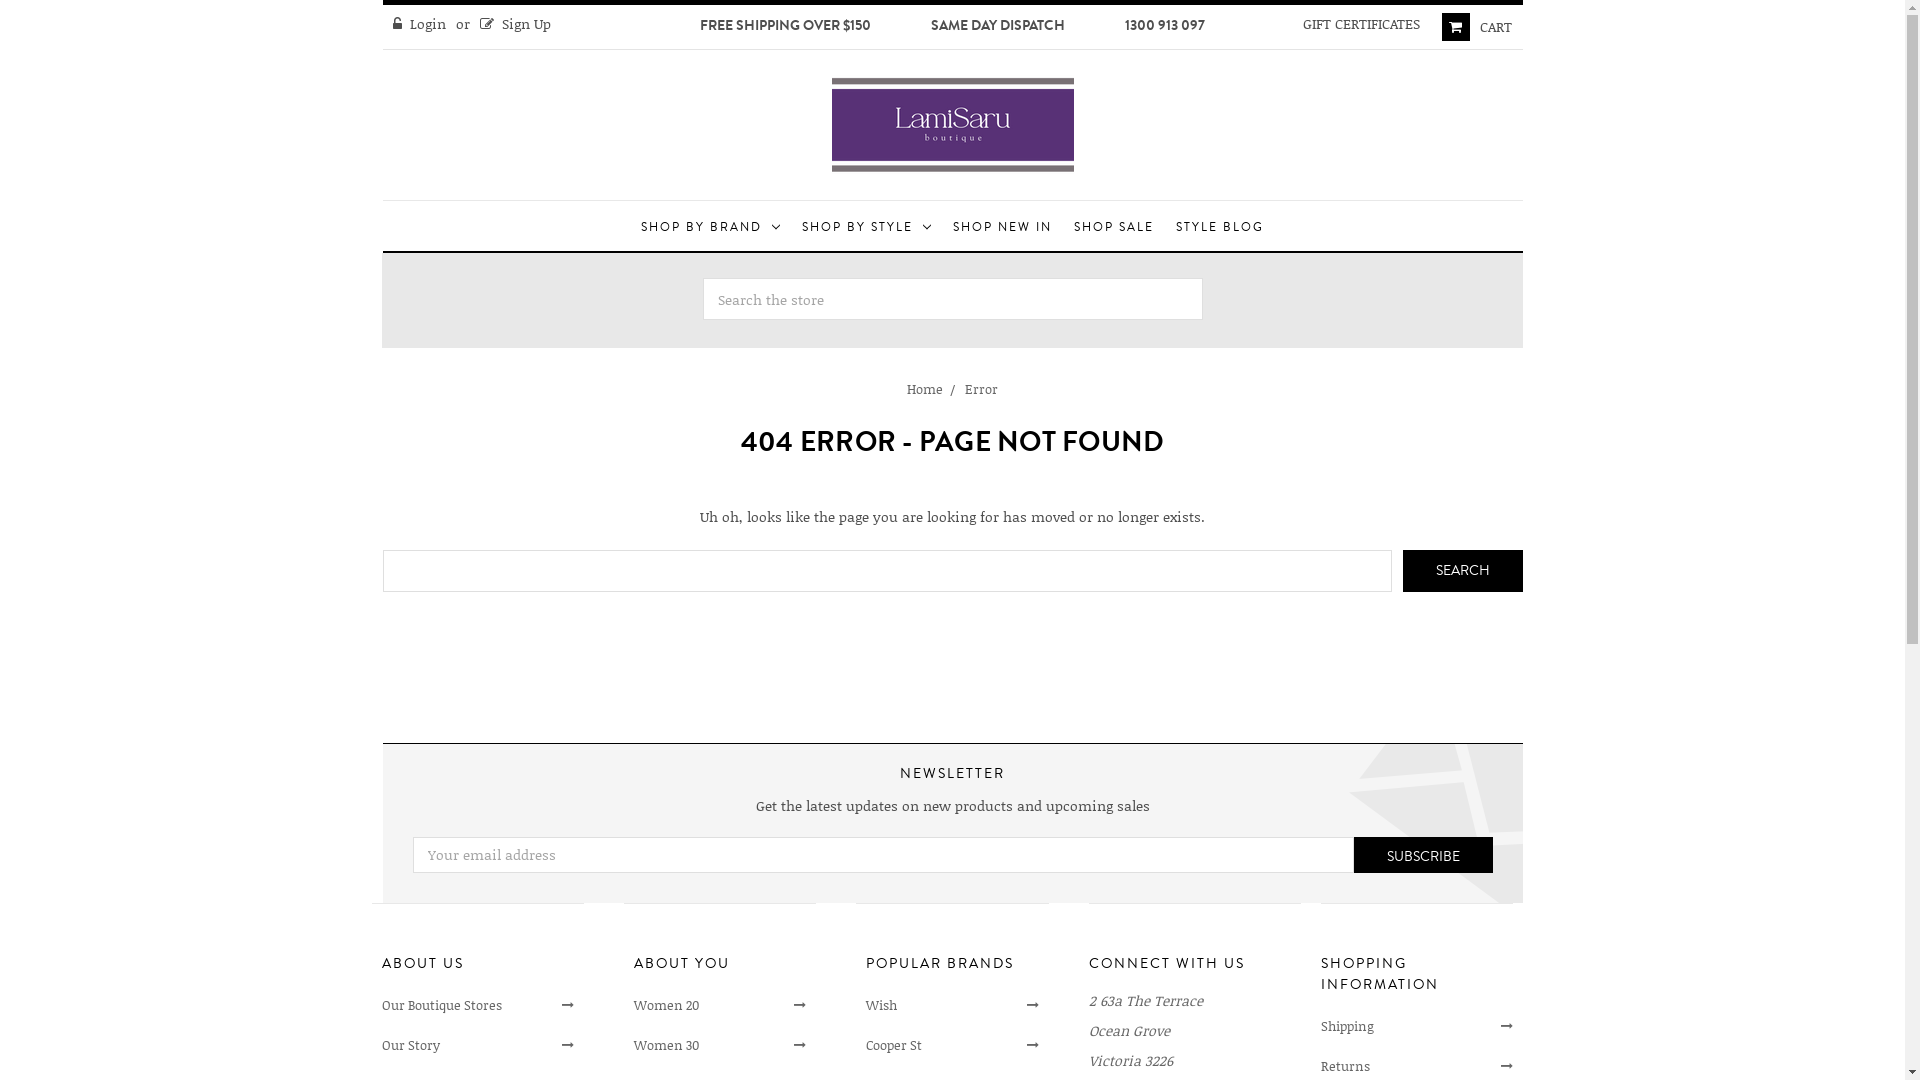 The height and width of the screenshot is (1080, 1920). I want to click on Shipping, so click(1417, 1027).